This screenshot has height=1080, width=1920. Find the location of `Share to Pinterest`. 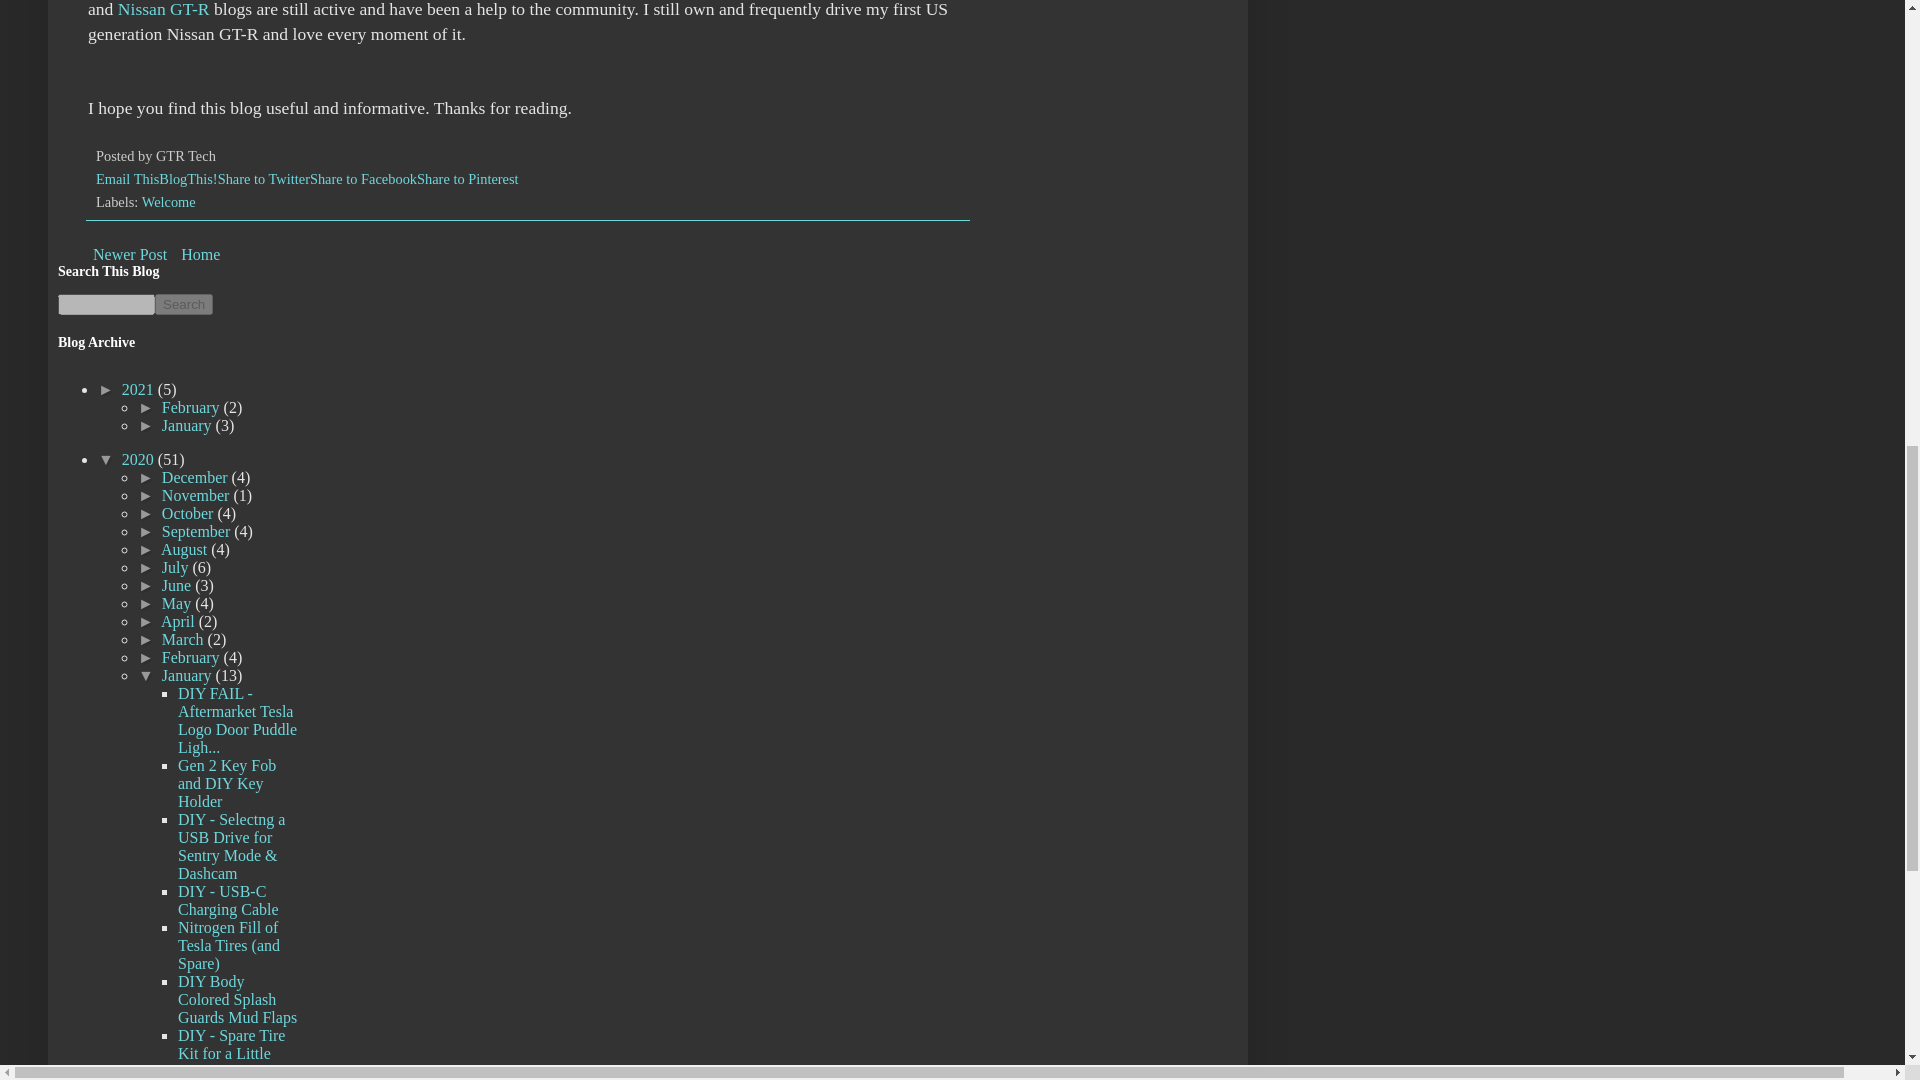

Share to Pinterest is located at coordinates (467, 178).